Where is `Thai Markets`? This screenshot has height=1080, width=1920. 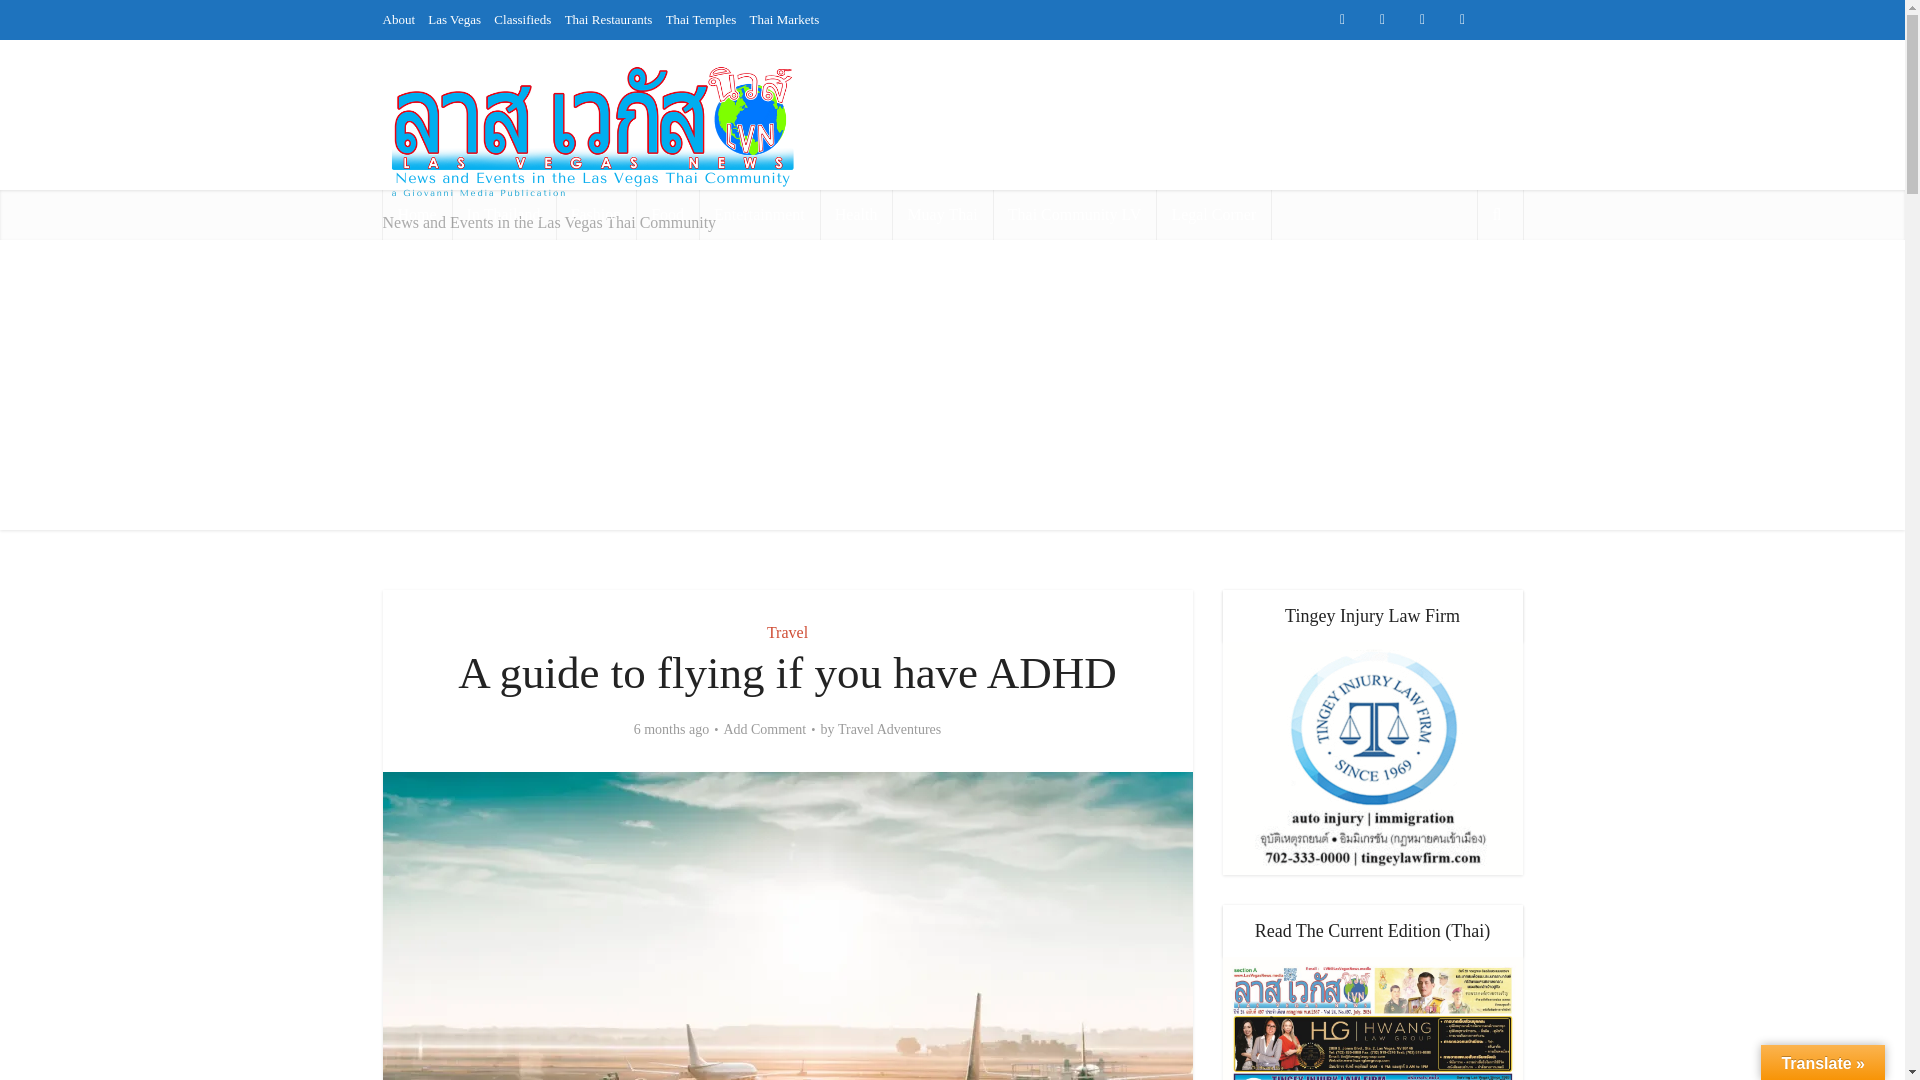 Thai Markets is located at coordinates (952, 98).